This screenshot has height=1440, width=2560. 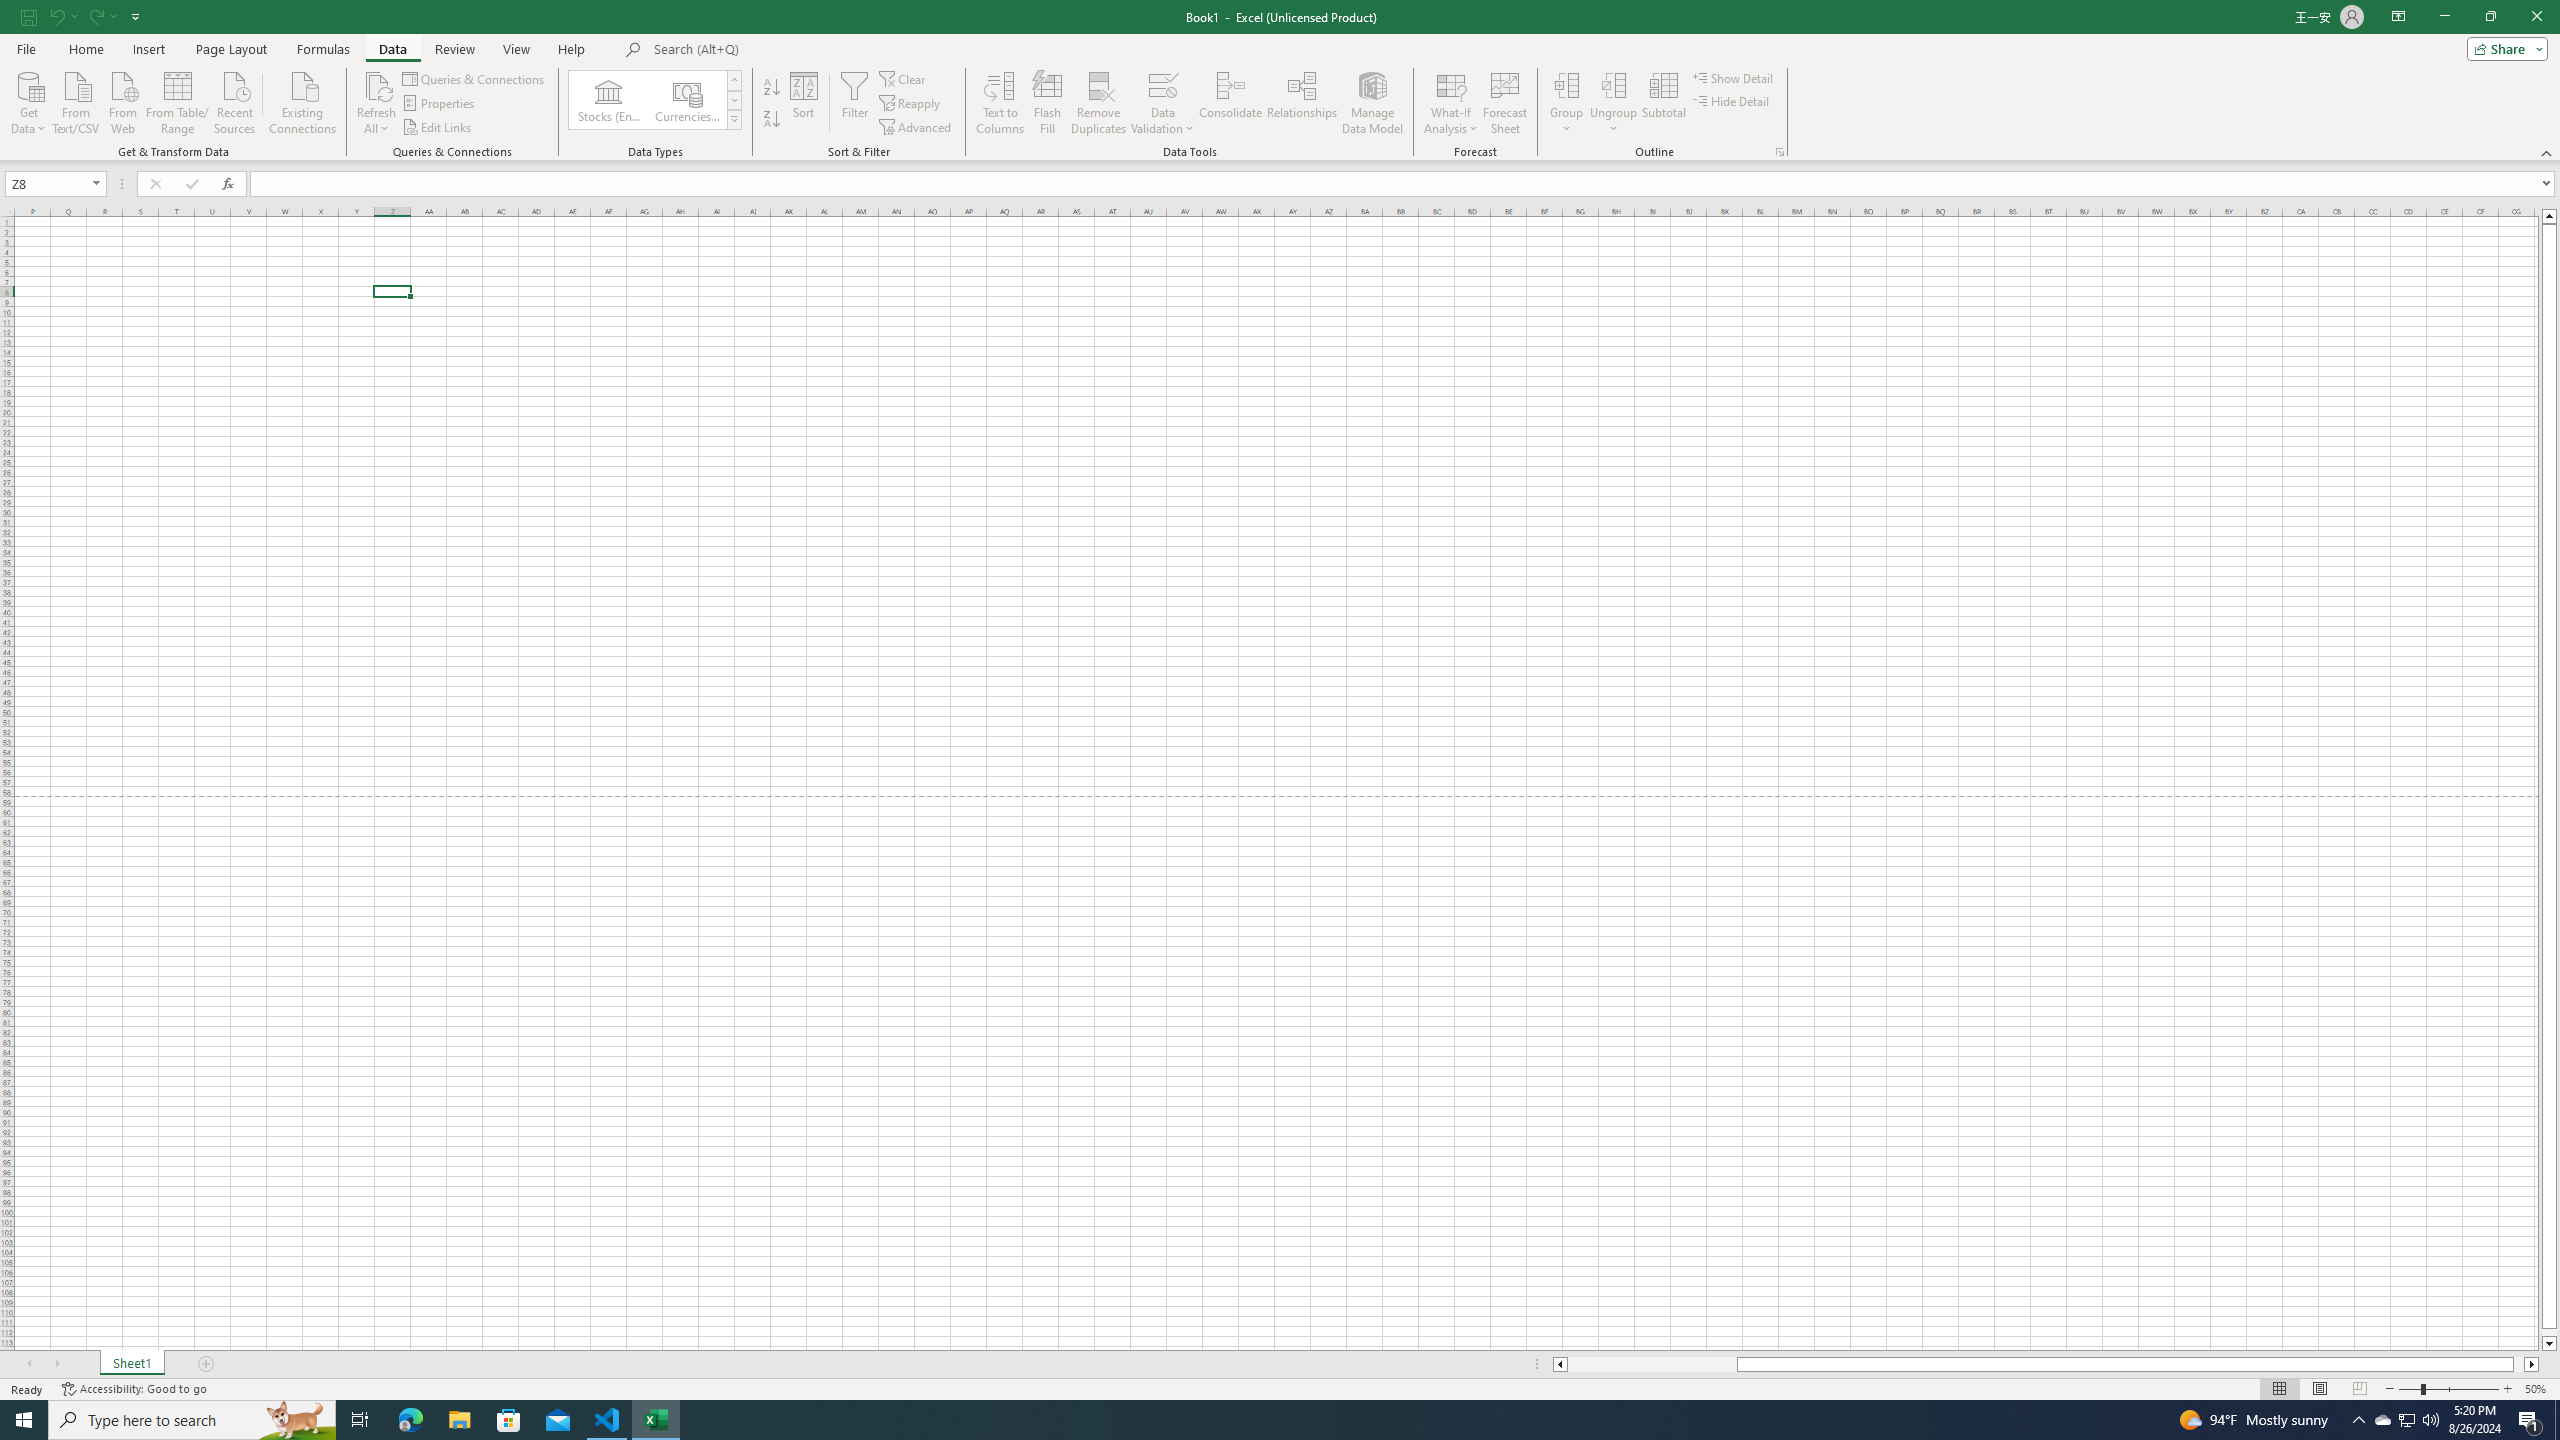 I want to click on Consolidate..., so click(x=1231, y=103).